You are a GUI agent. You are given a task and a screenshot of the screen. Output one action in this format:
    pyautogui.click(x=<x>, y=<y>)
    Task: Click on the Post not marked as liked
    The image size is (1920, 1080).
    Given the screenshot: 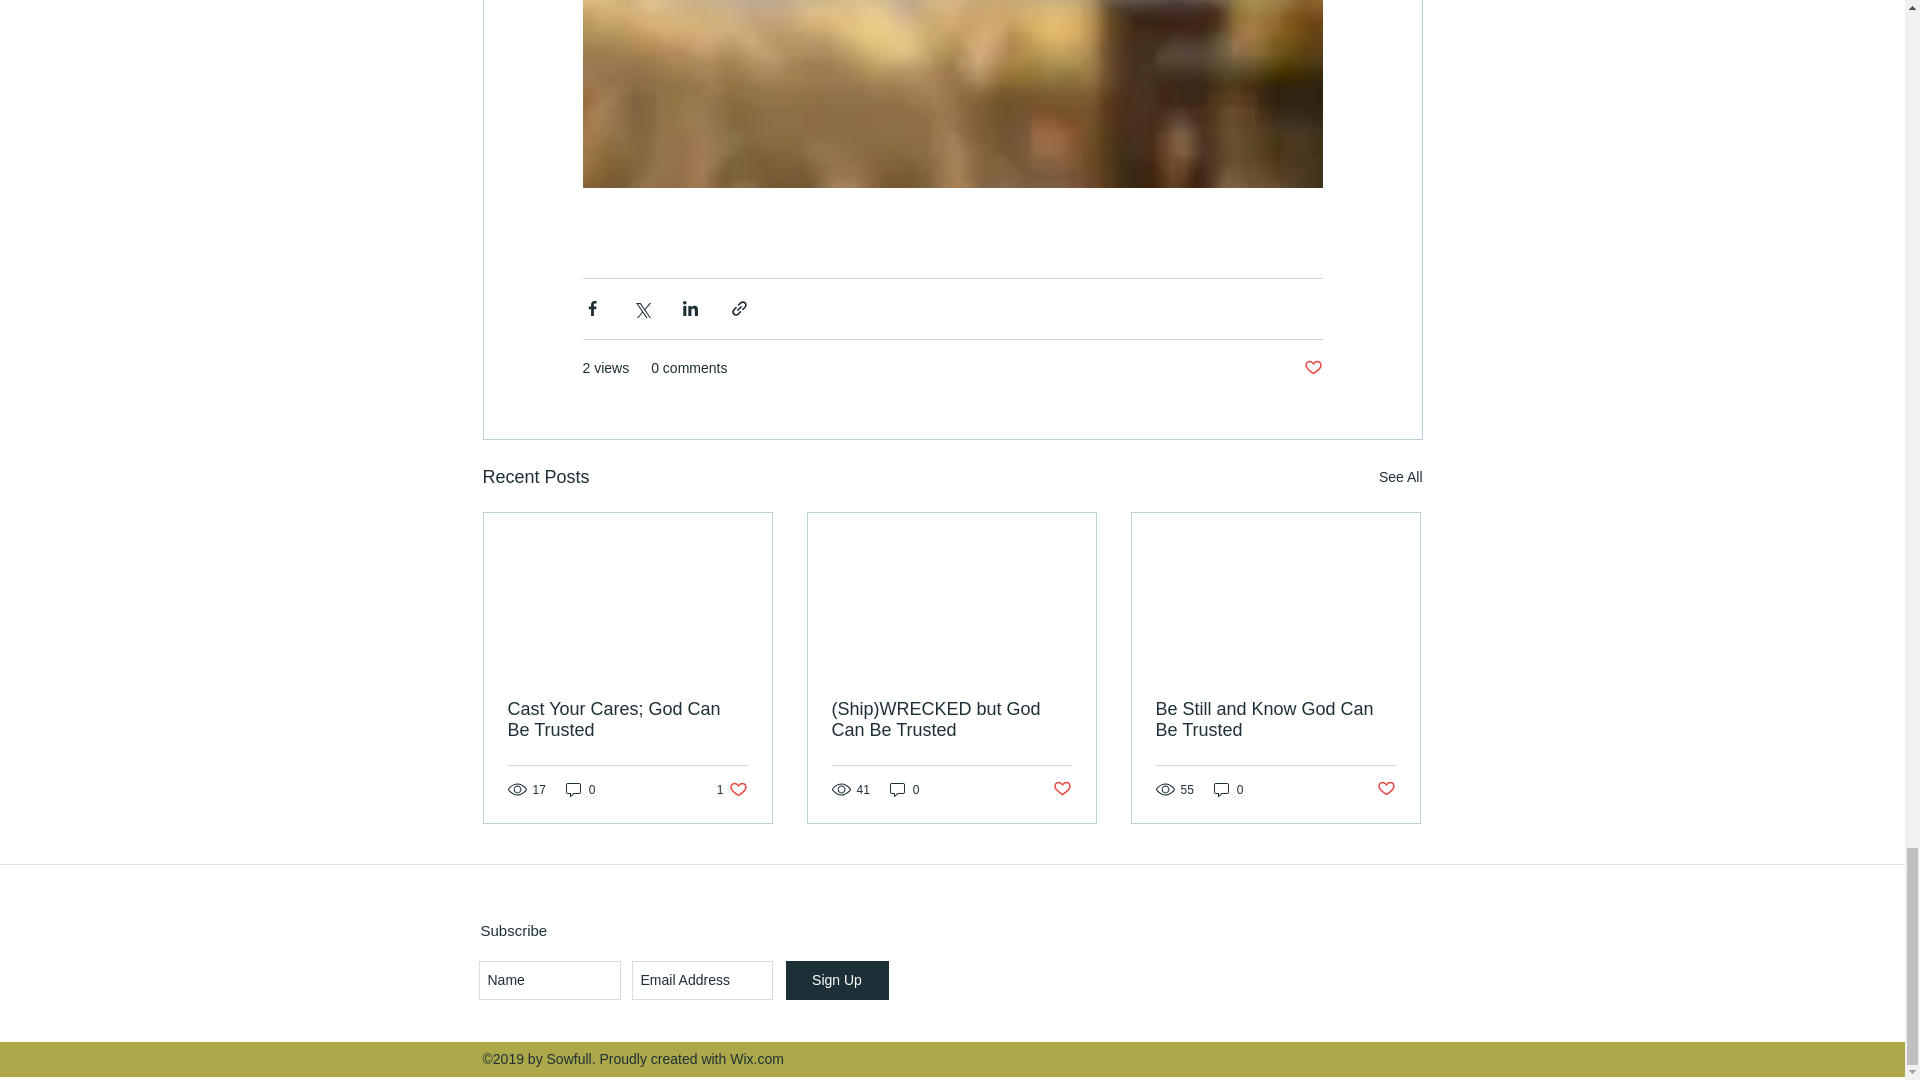 What is the action you would take?
    pyautogui.click(x=1062, y=789)
    